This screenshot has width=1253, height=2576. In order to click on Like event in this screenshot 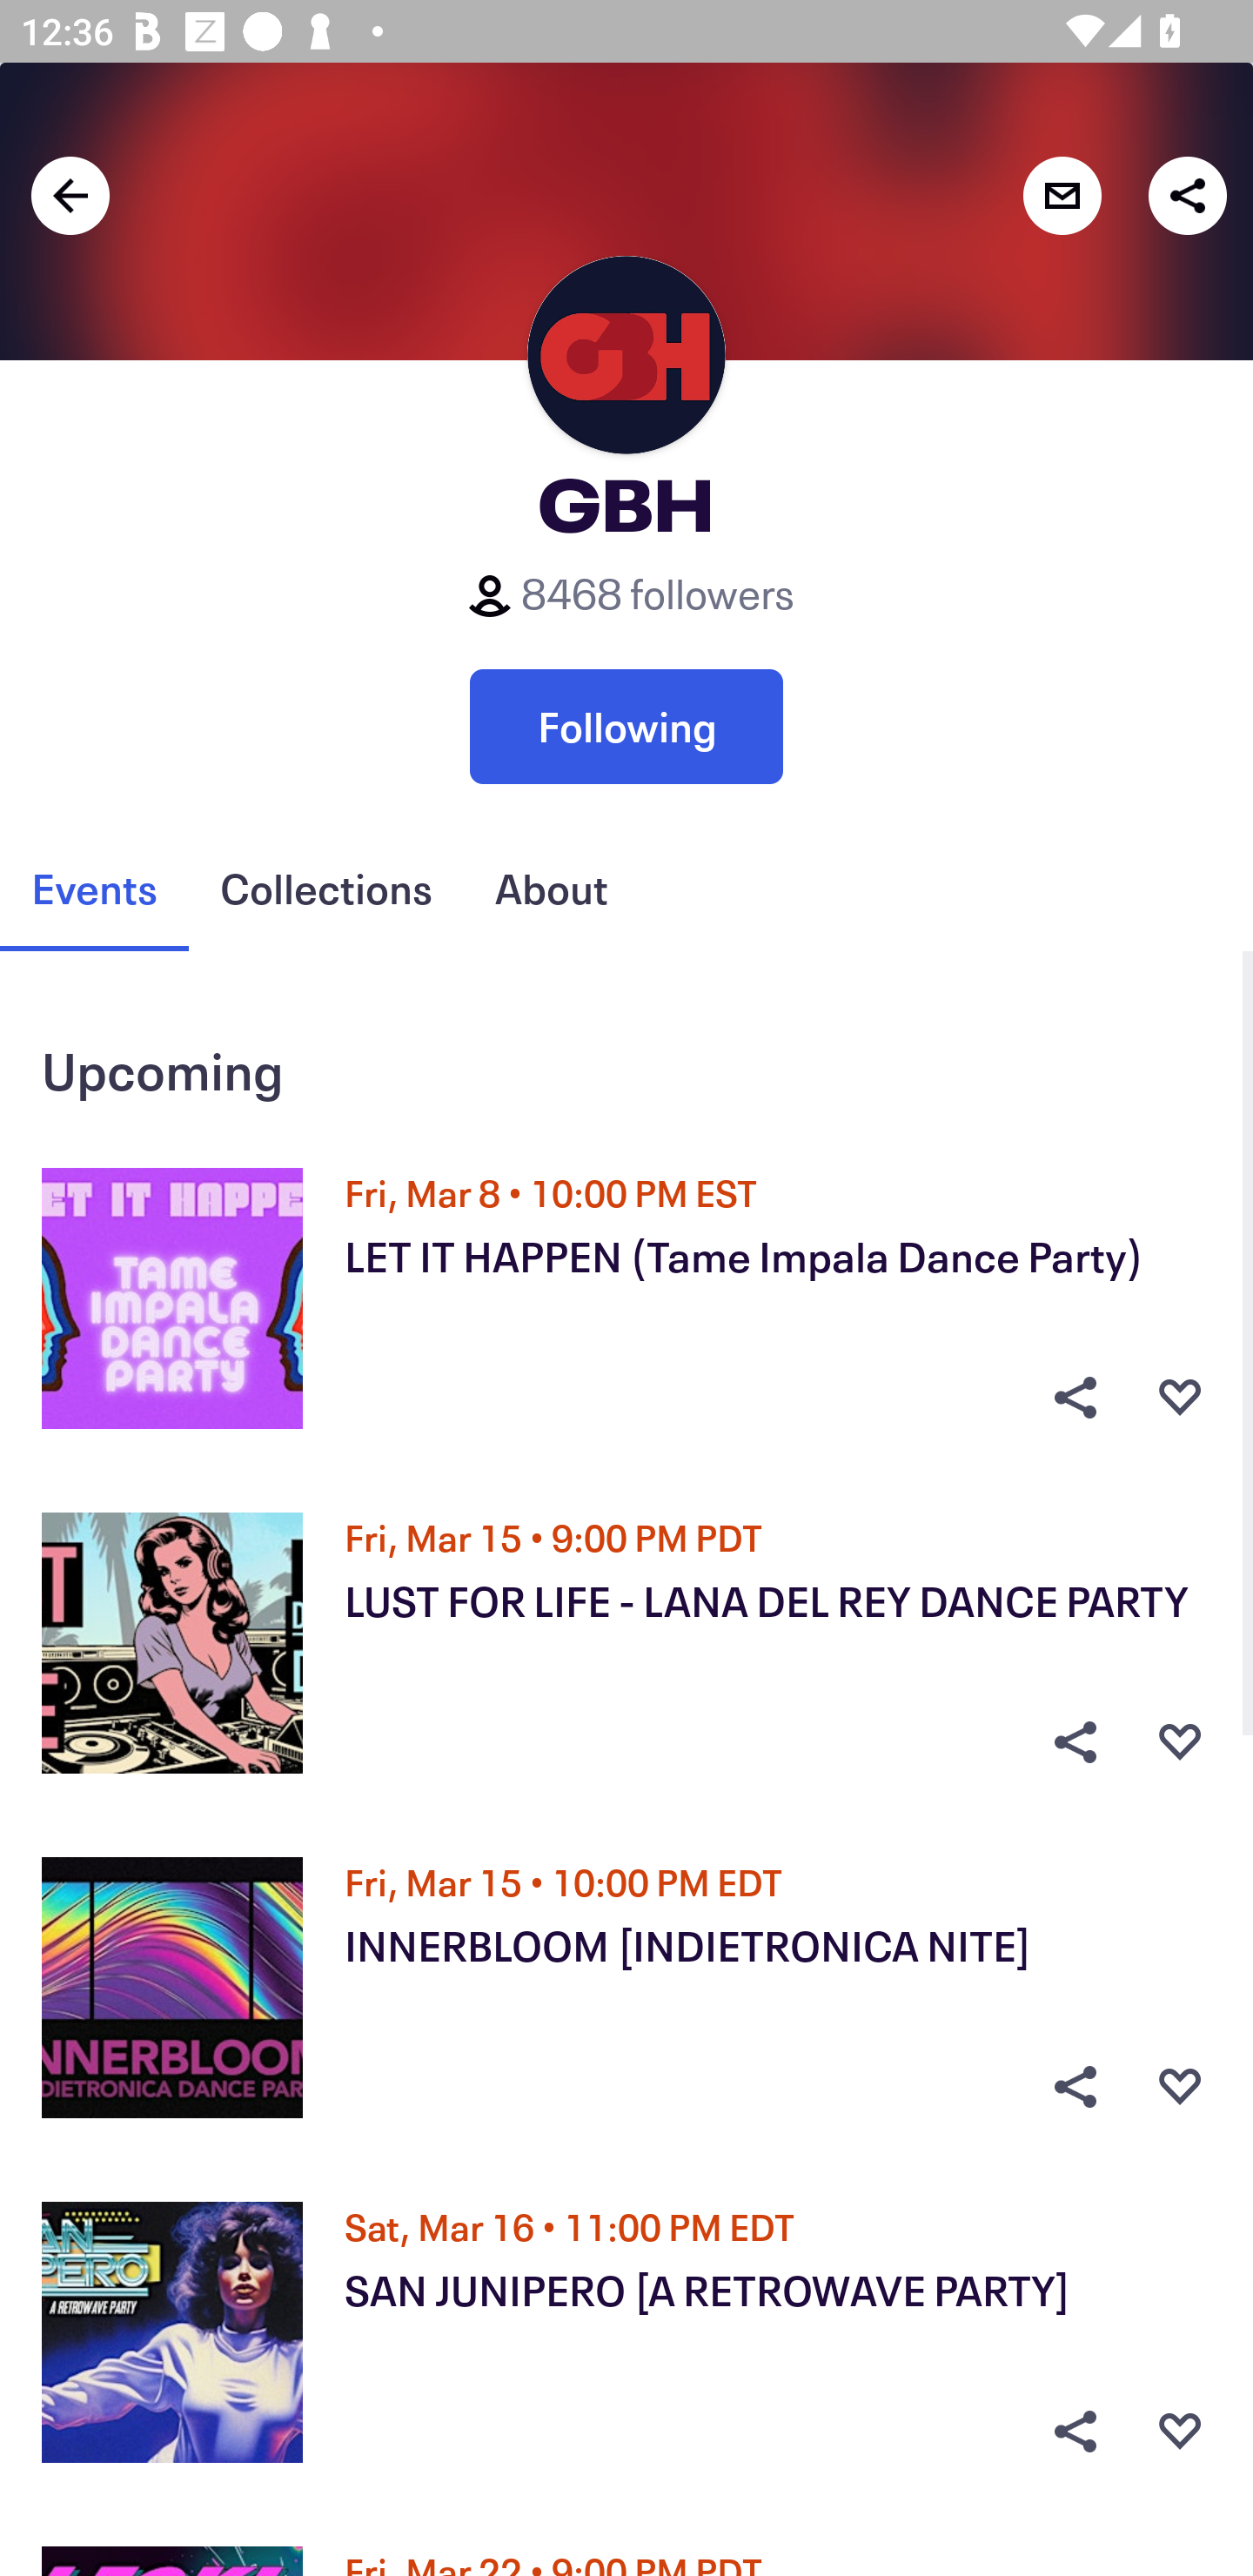, I will do `click(1180, 2432)`.